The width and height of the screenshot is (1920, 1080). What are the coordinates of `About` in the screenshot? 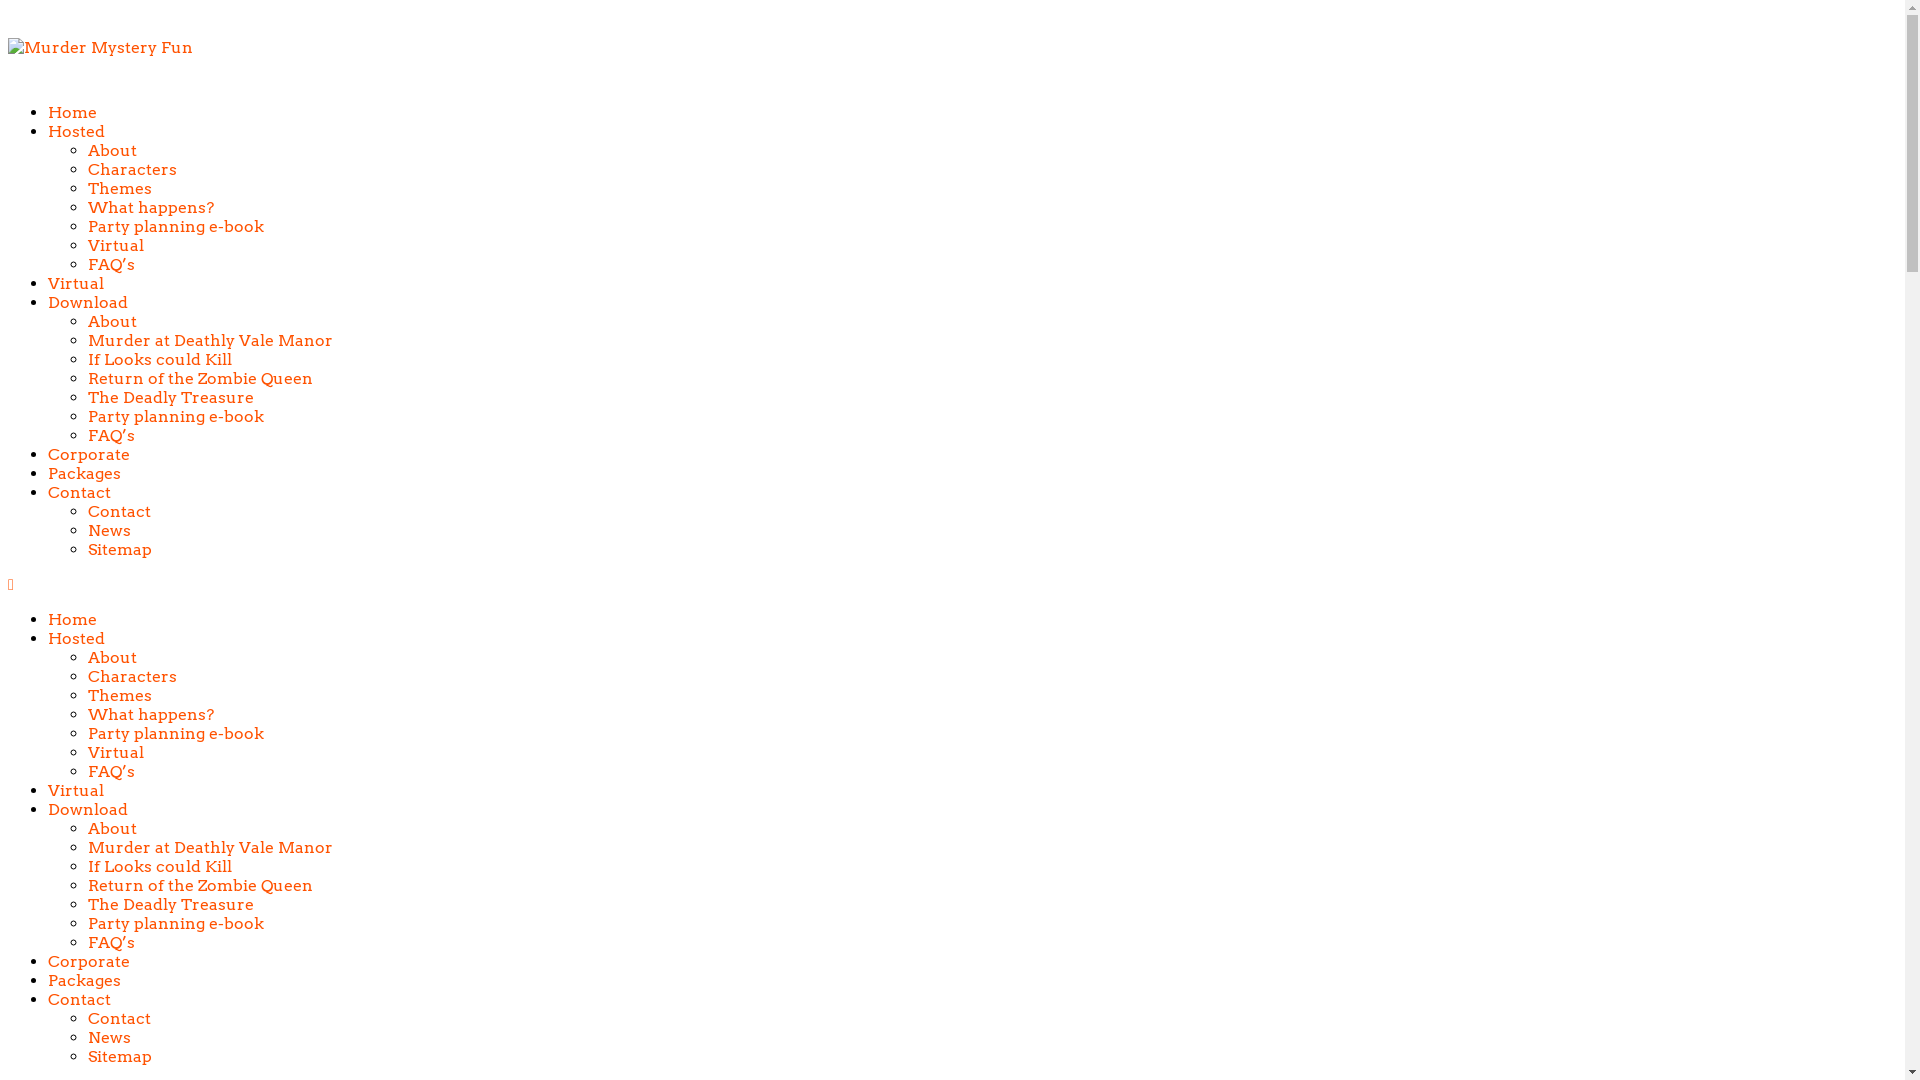 It's located at (112, 658).